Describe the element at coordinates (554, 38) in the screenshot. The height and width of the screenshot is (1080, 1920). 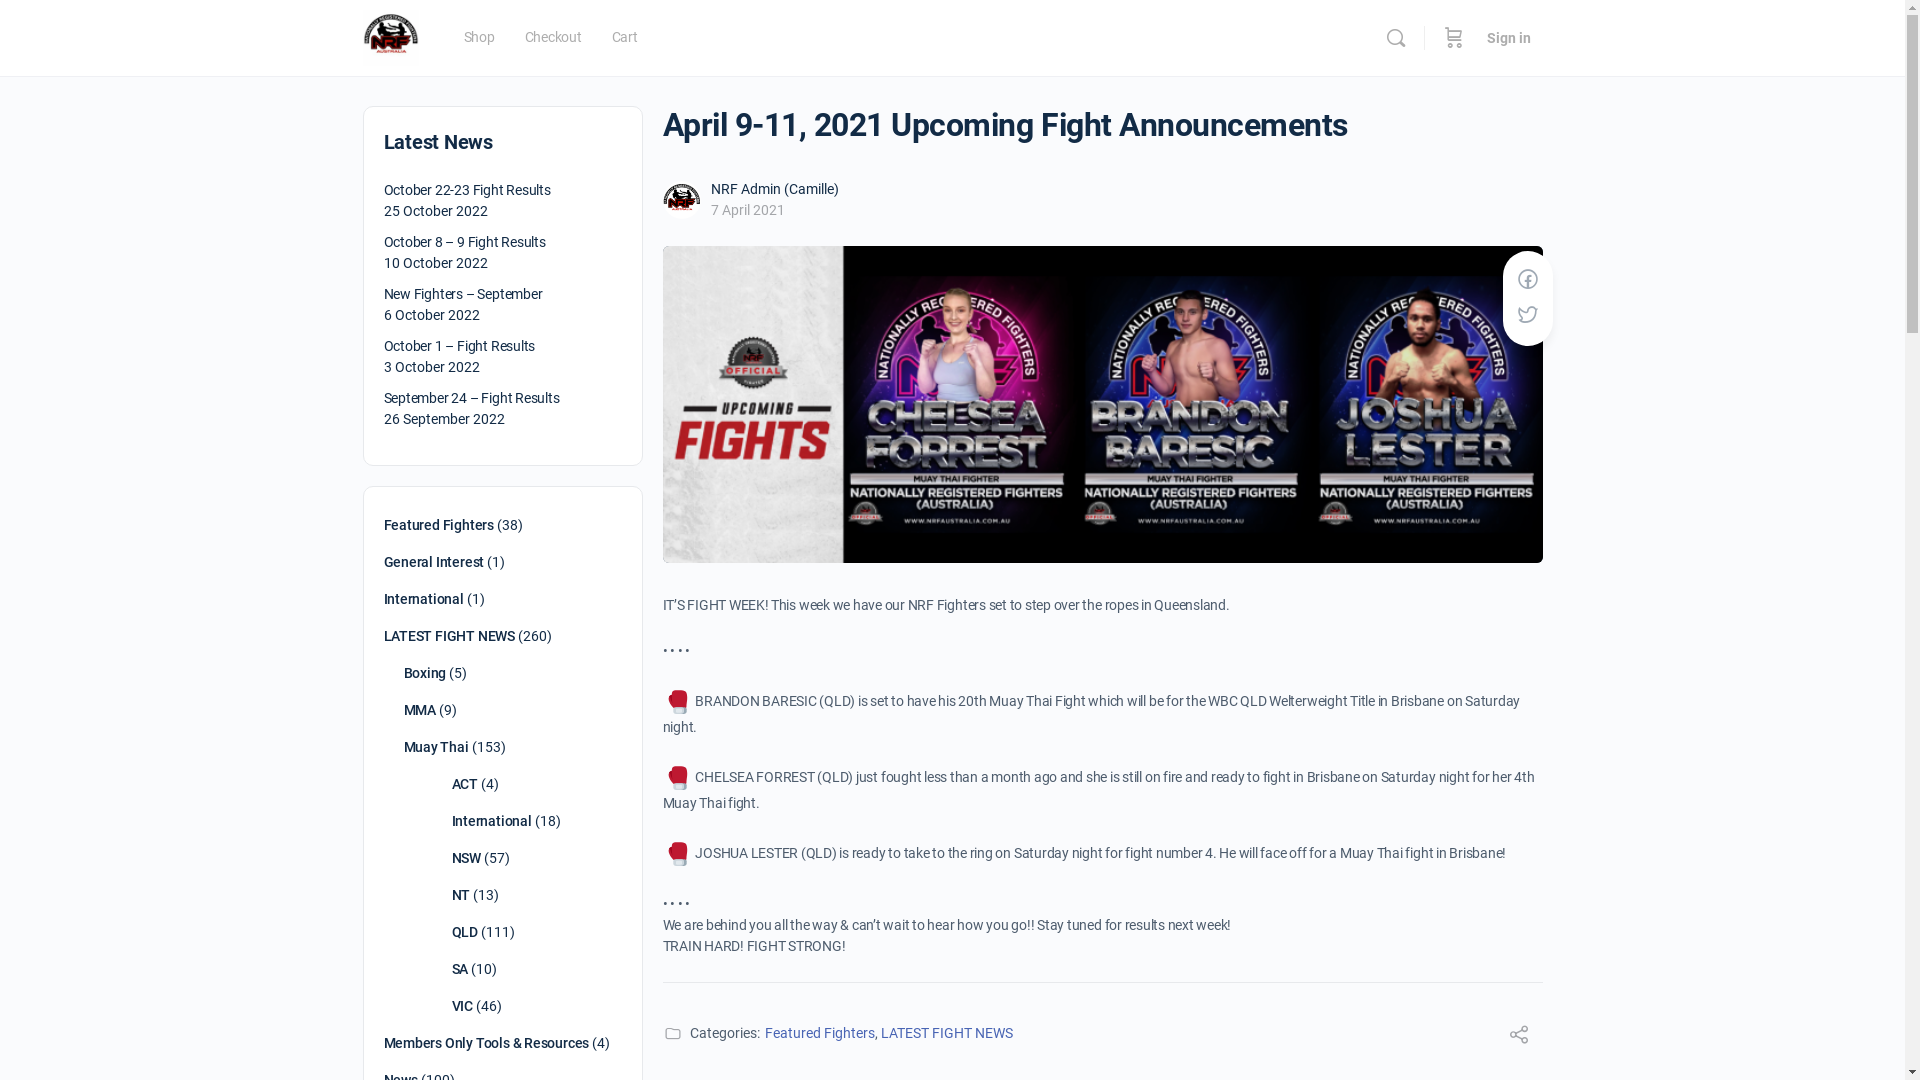
I see `Checkout` at that location.